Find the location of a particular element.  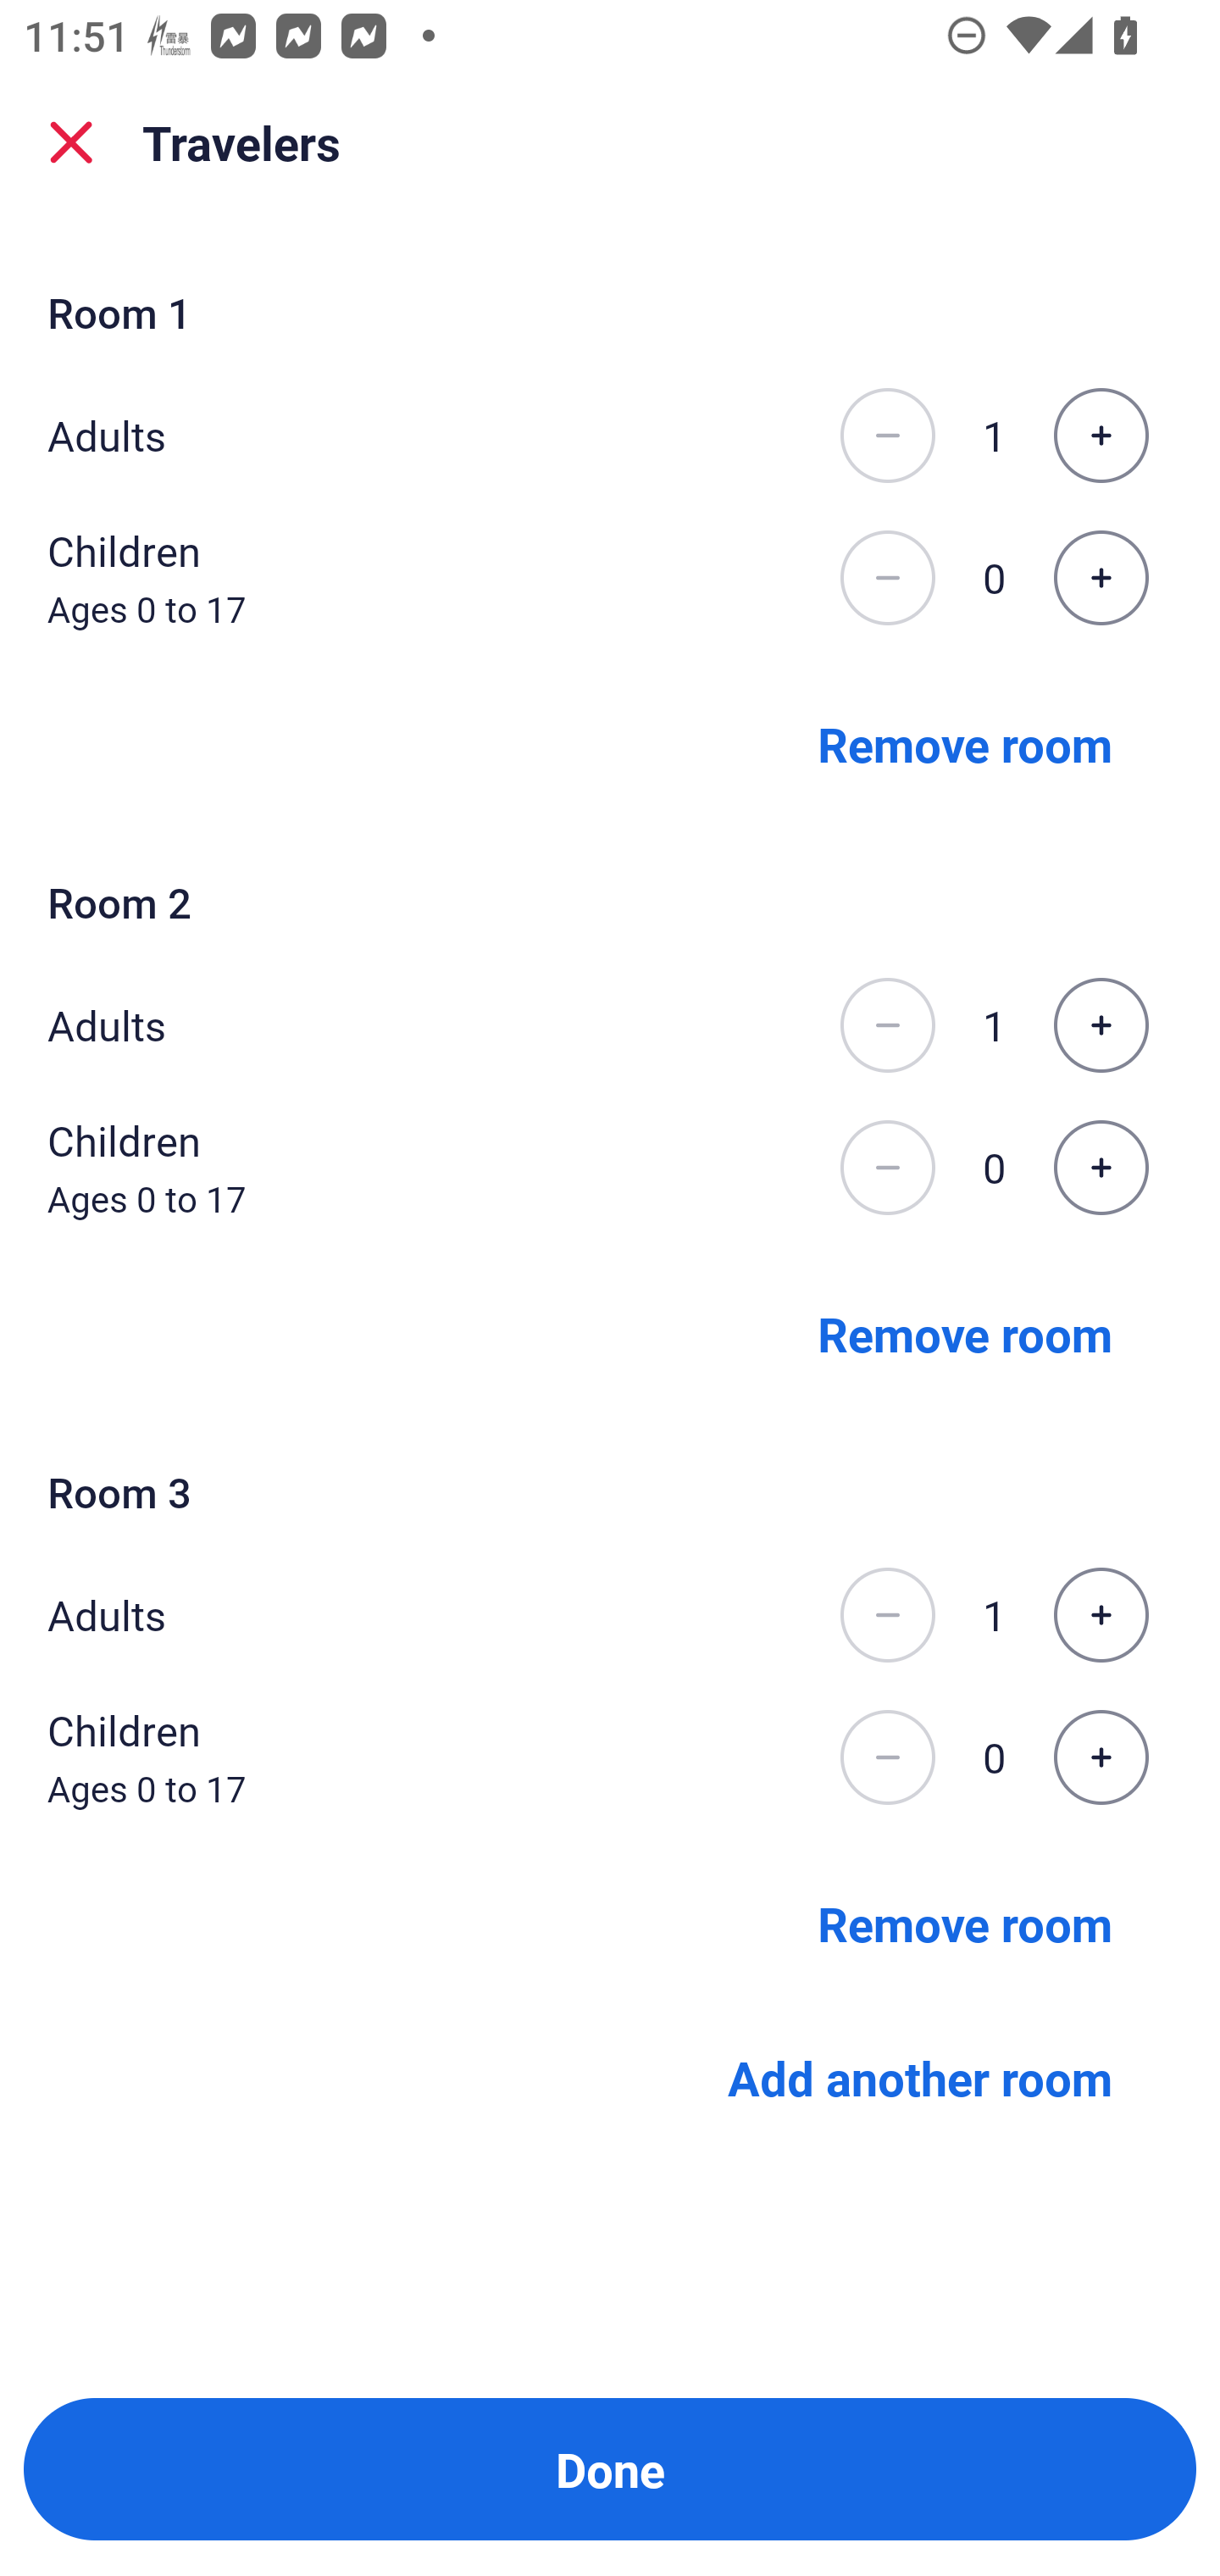

Increase the number of adults is located at coordinates (1101, 1025).